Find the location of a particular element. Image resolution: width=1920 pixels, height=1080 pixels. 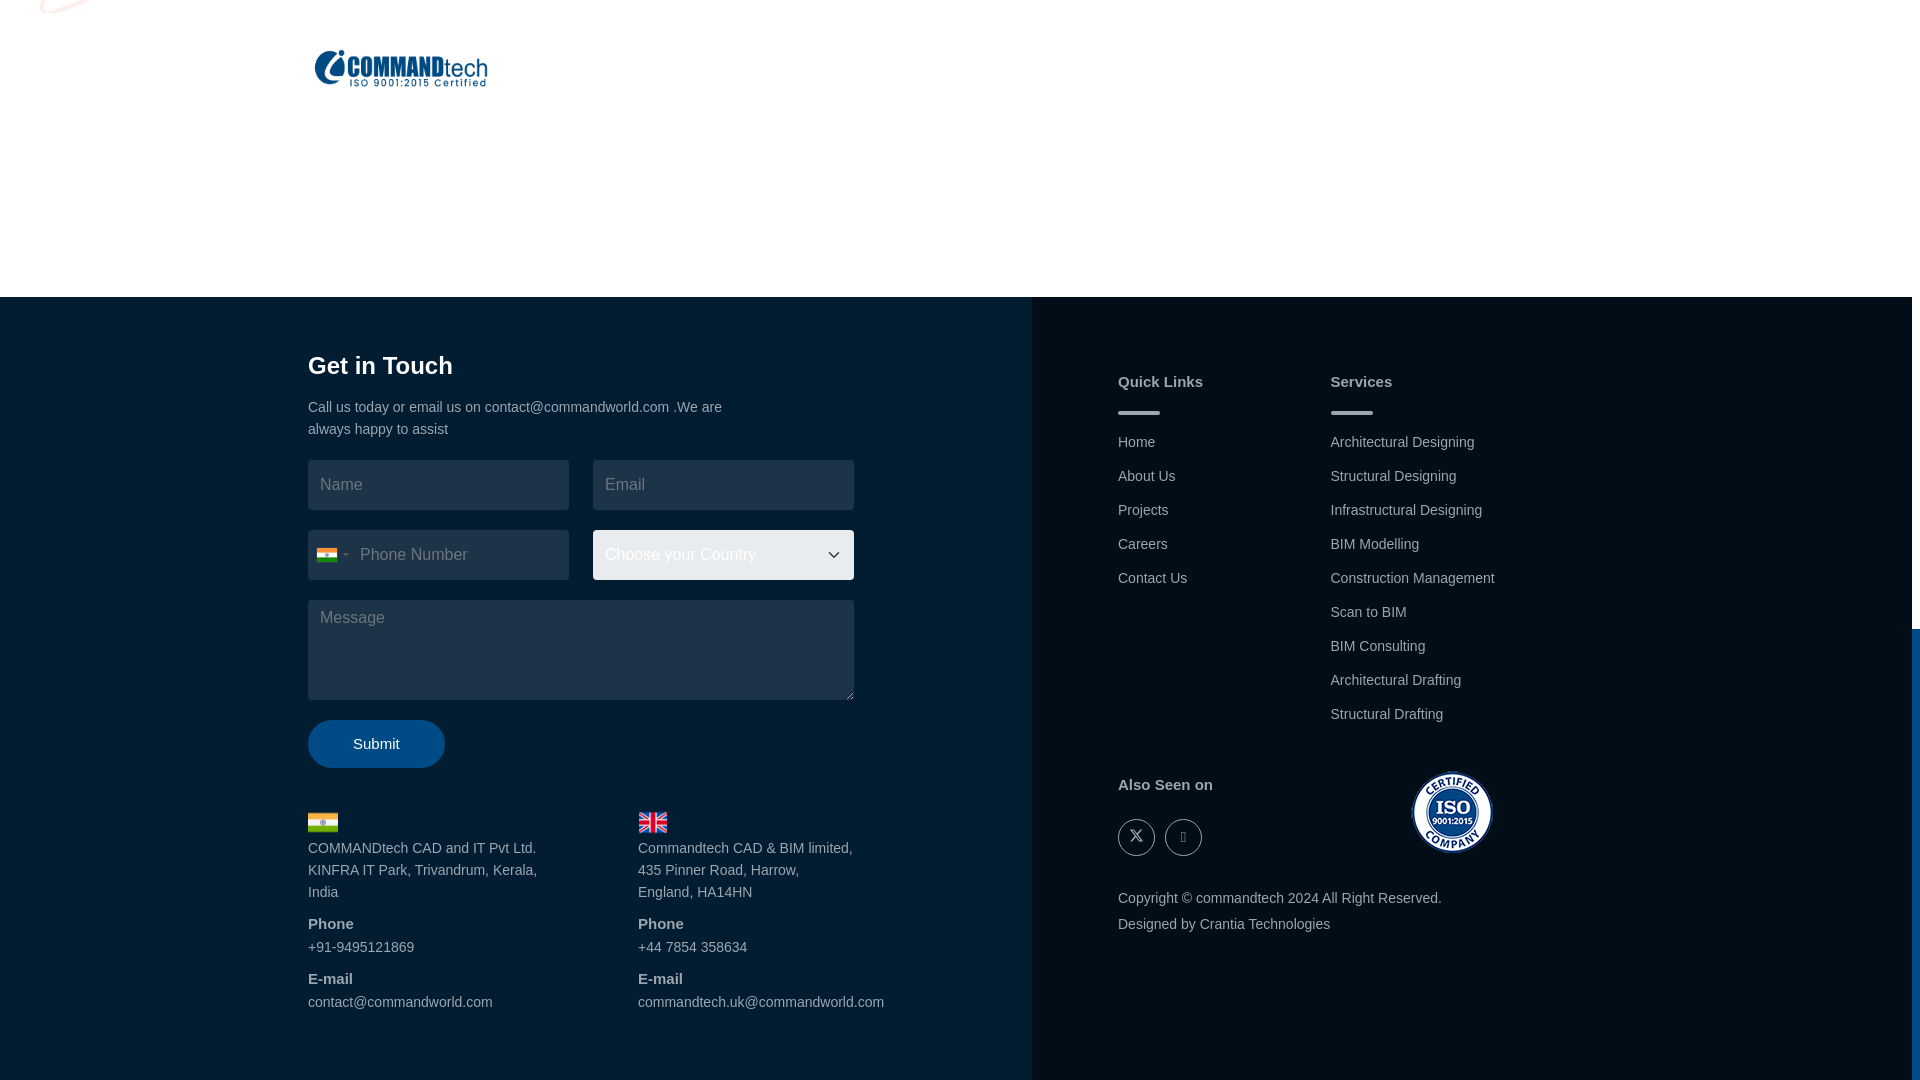

Submit is located at coordinates (376, 744).